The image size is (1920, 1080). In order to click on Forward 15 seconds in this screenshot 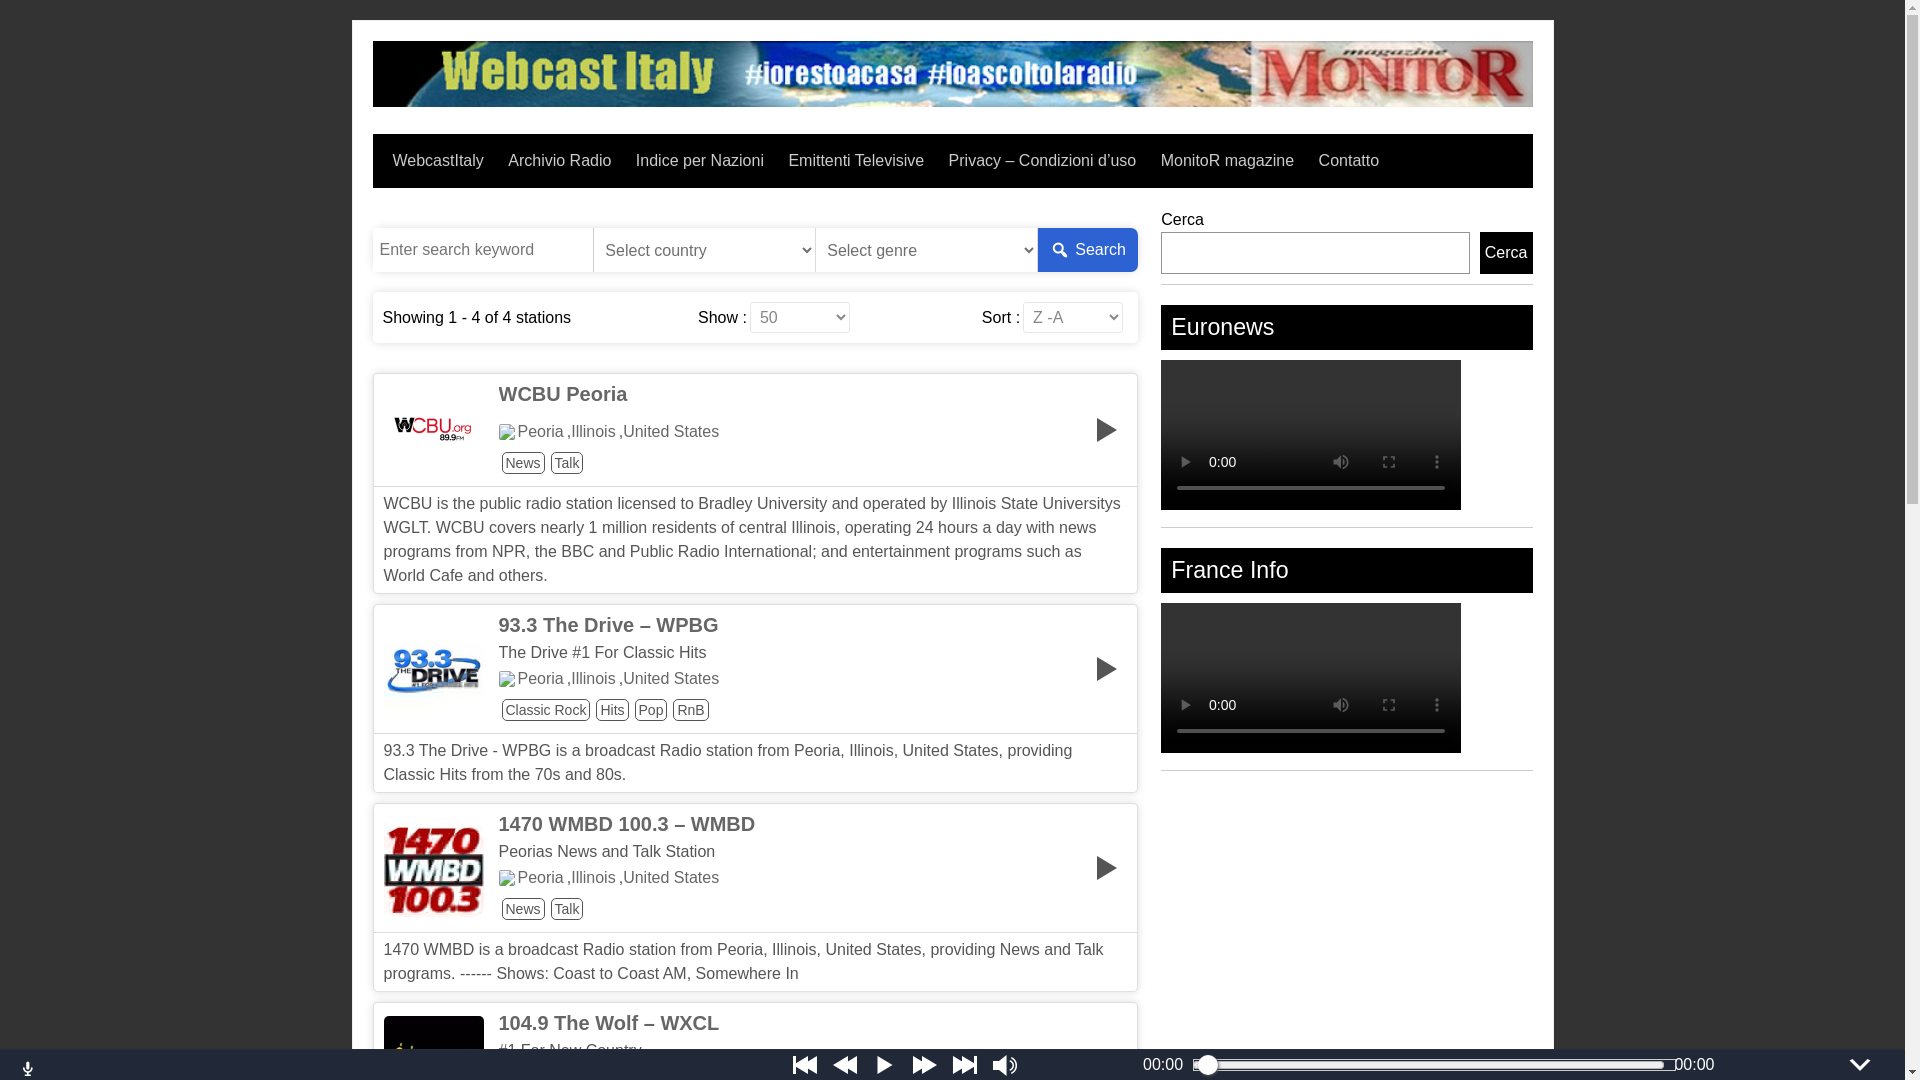, I will do `click(925, 1064)`.